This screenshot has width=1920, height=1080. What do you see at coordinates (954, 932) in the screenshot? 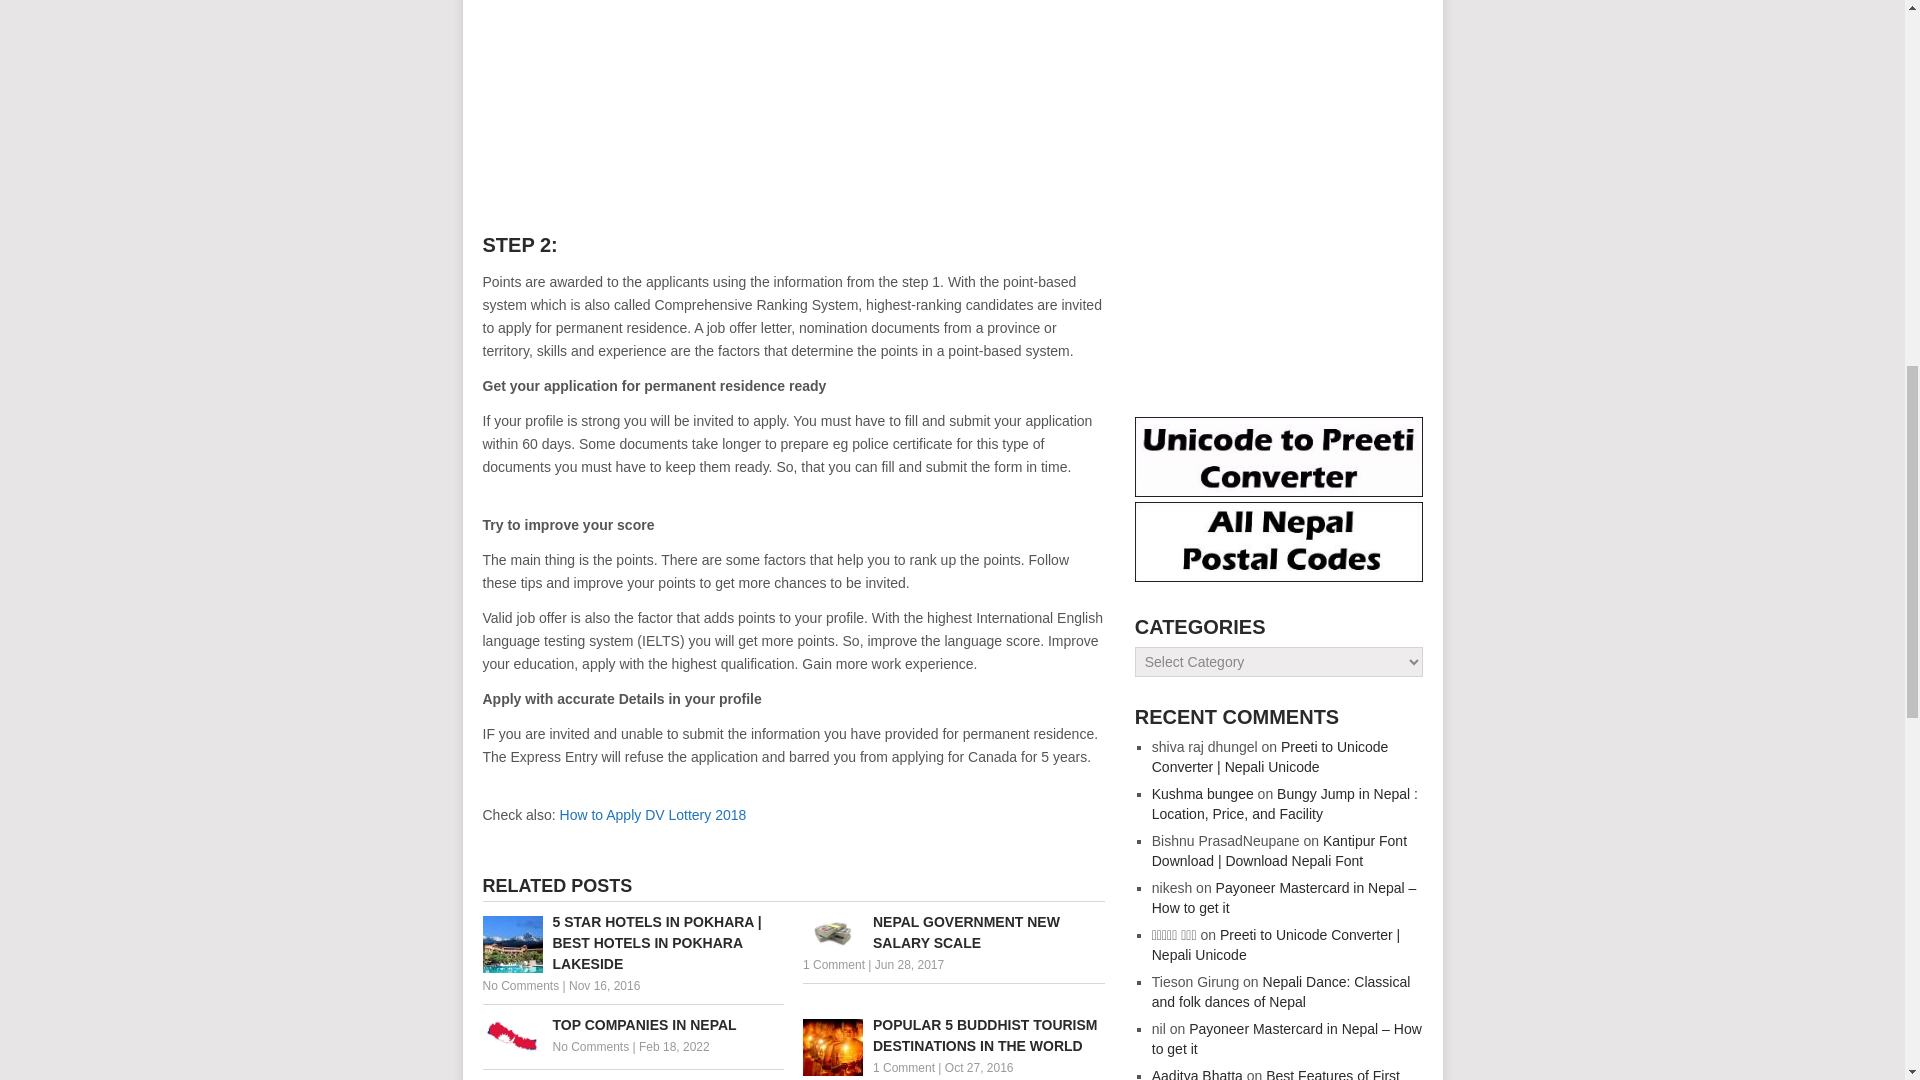
I see `NEPAL GOVERNMENT NEW SALARY SCALE` at bounding box center [954, 932].